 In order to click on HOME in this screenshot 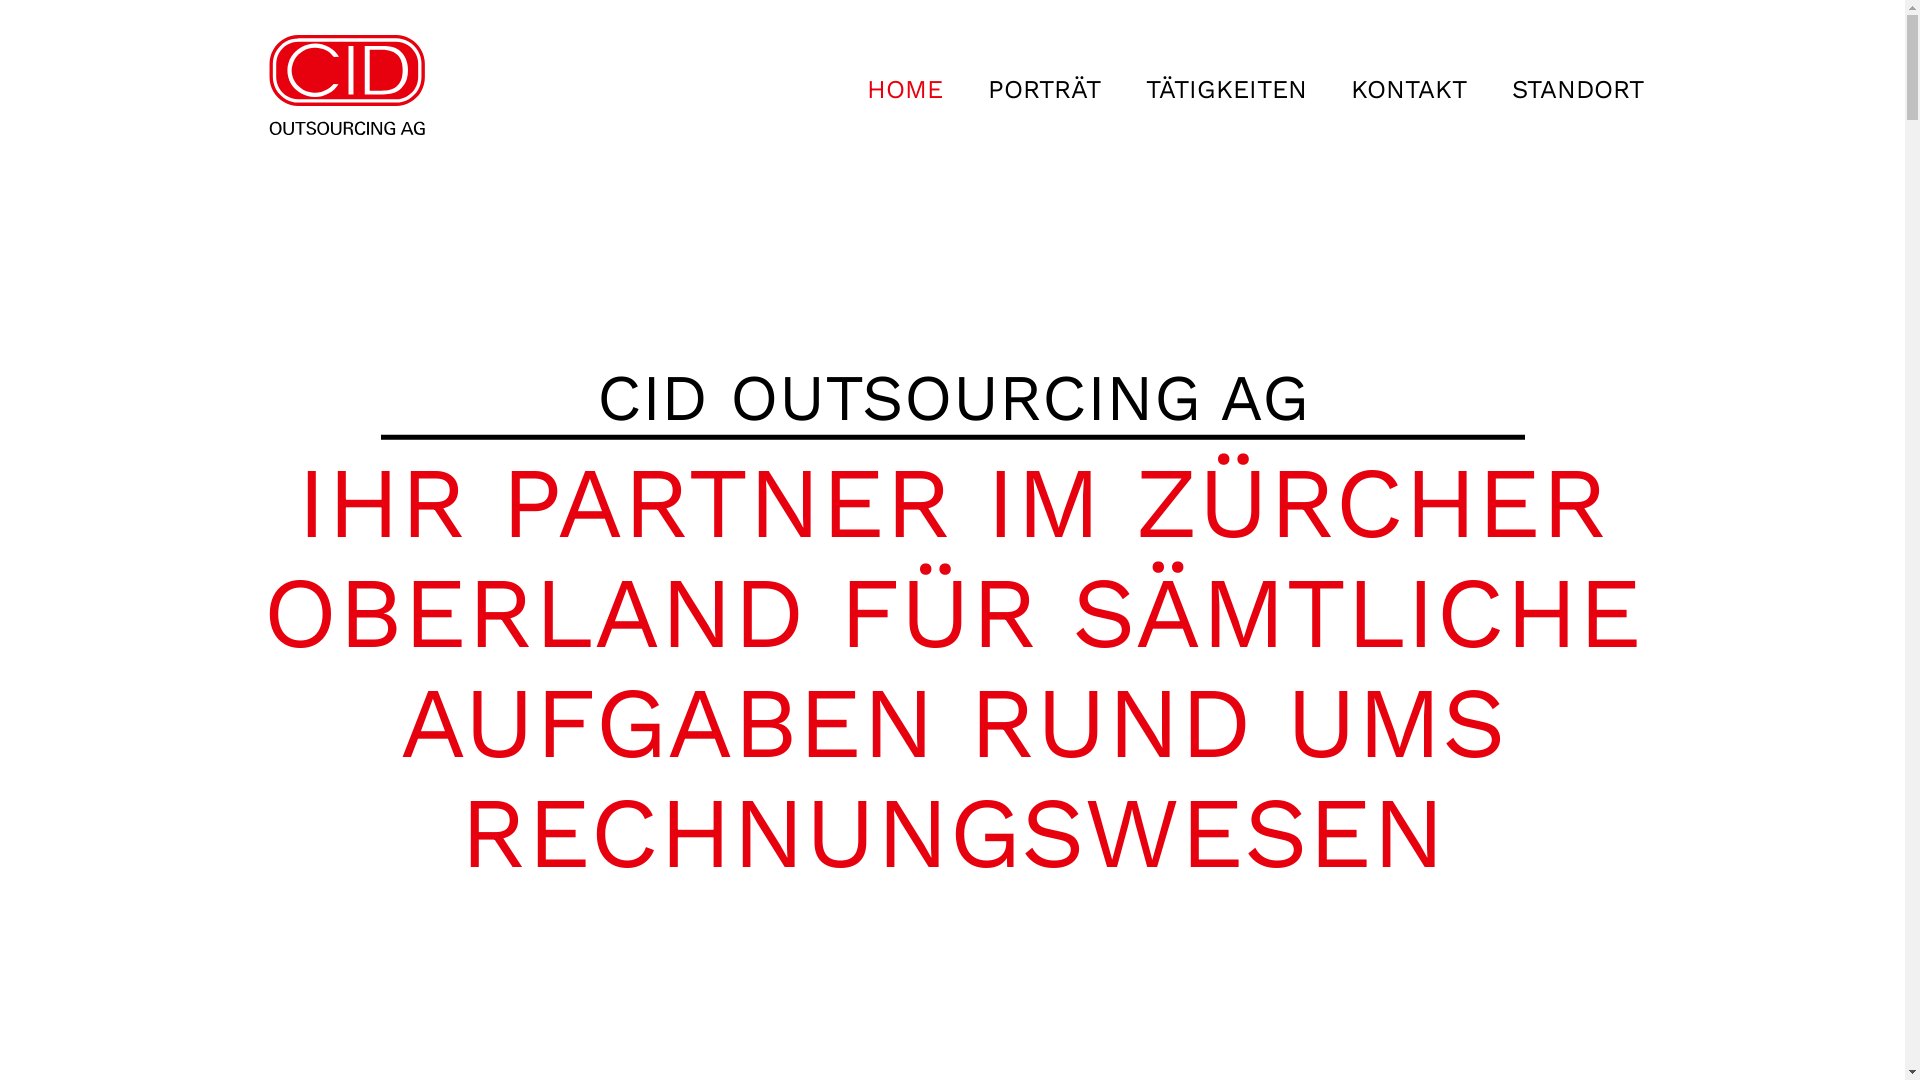, I will do `click(906, 81)`.